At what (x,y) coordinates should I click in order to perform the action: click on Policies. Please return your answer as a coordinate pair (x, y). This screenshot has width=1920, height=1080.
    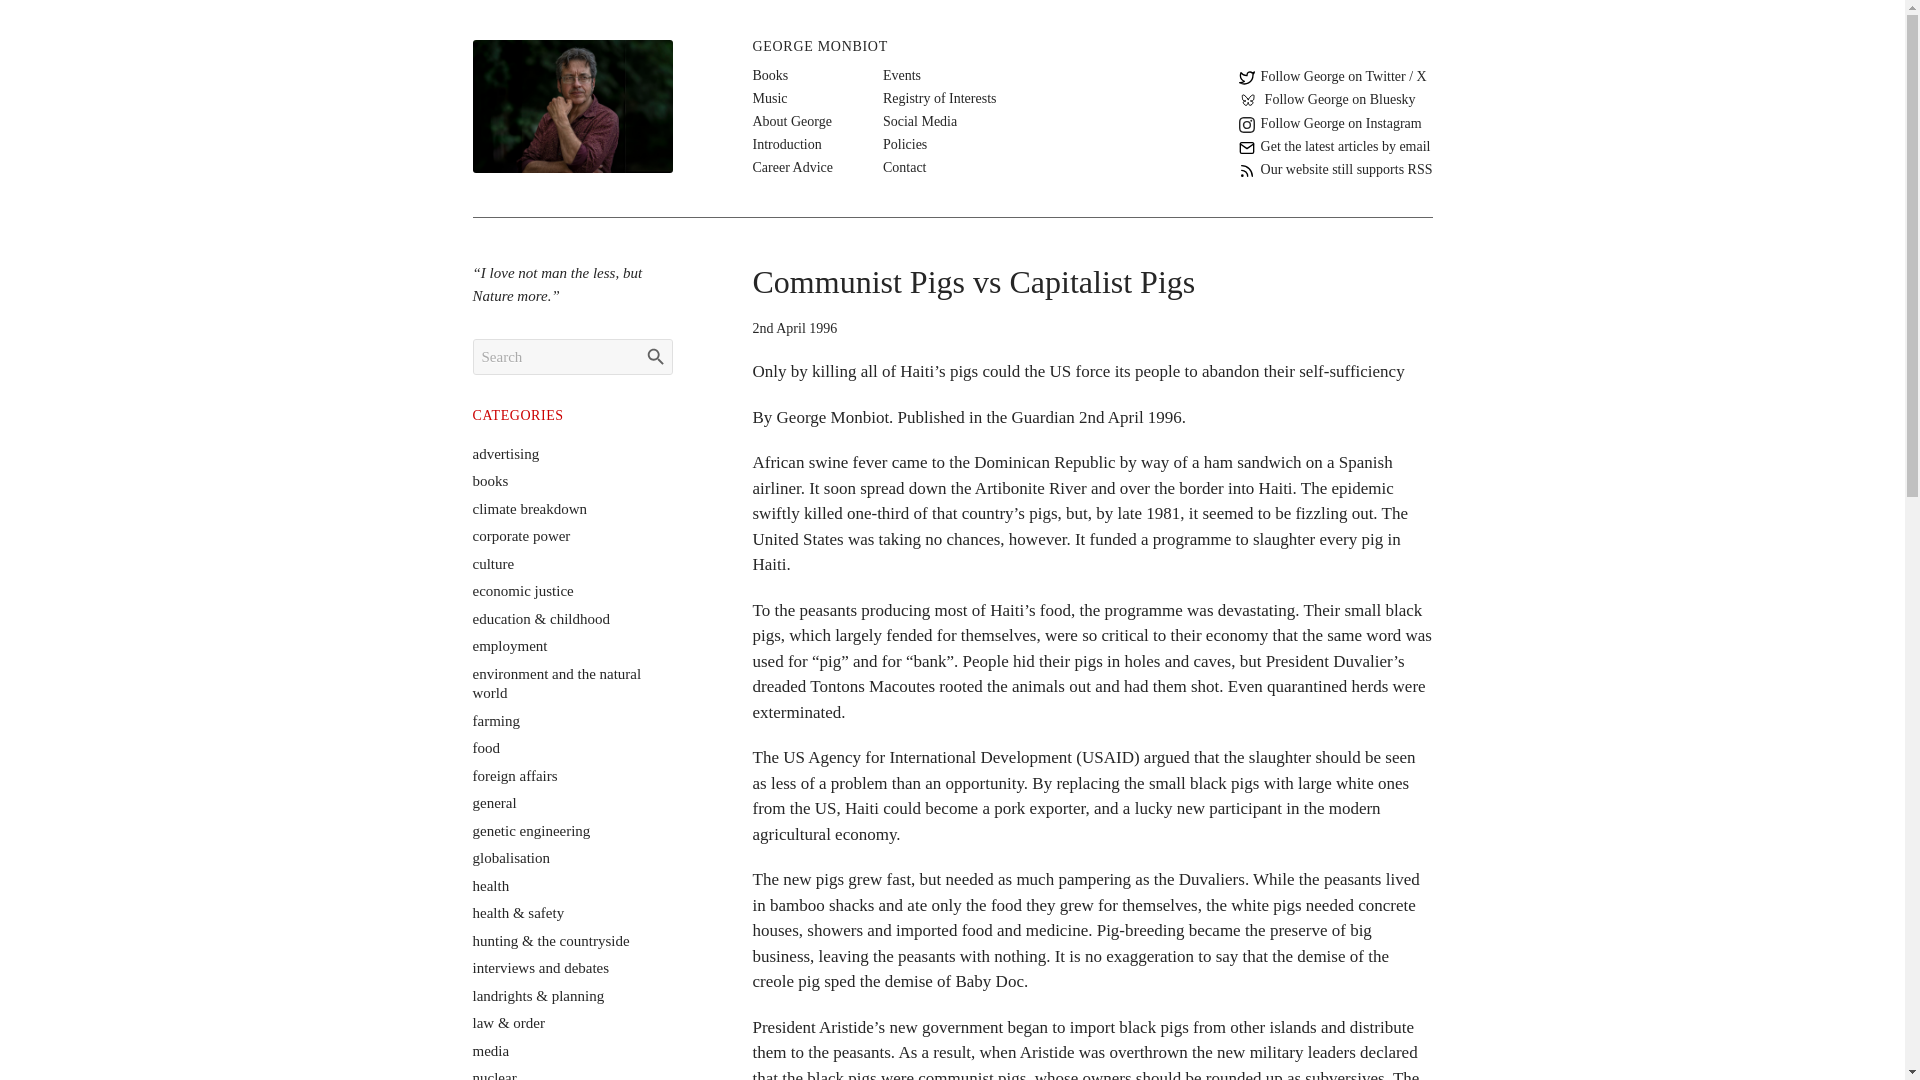
    Looking at the image, I should click on (905, 144).